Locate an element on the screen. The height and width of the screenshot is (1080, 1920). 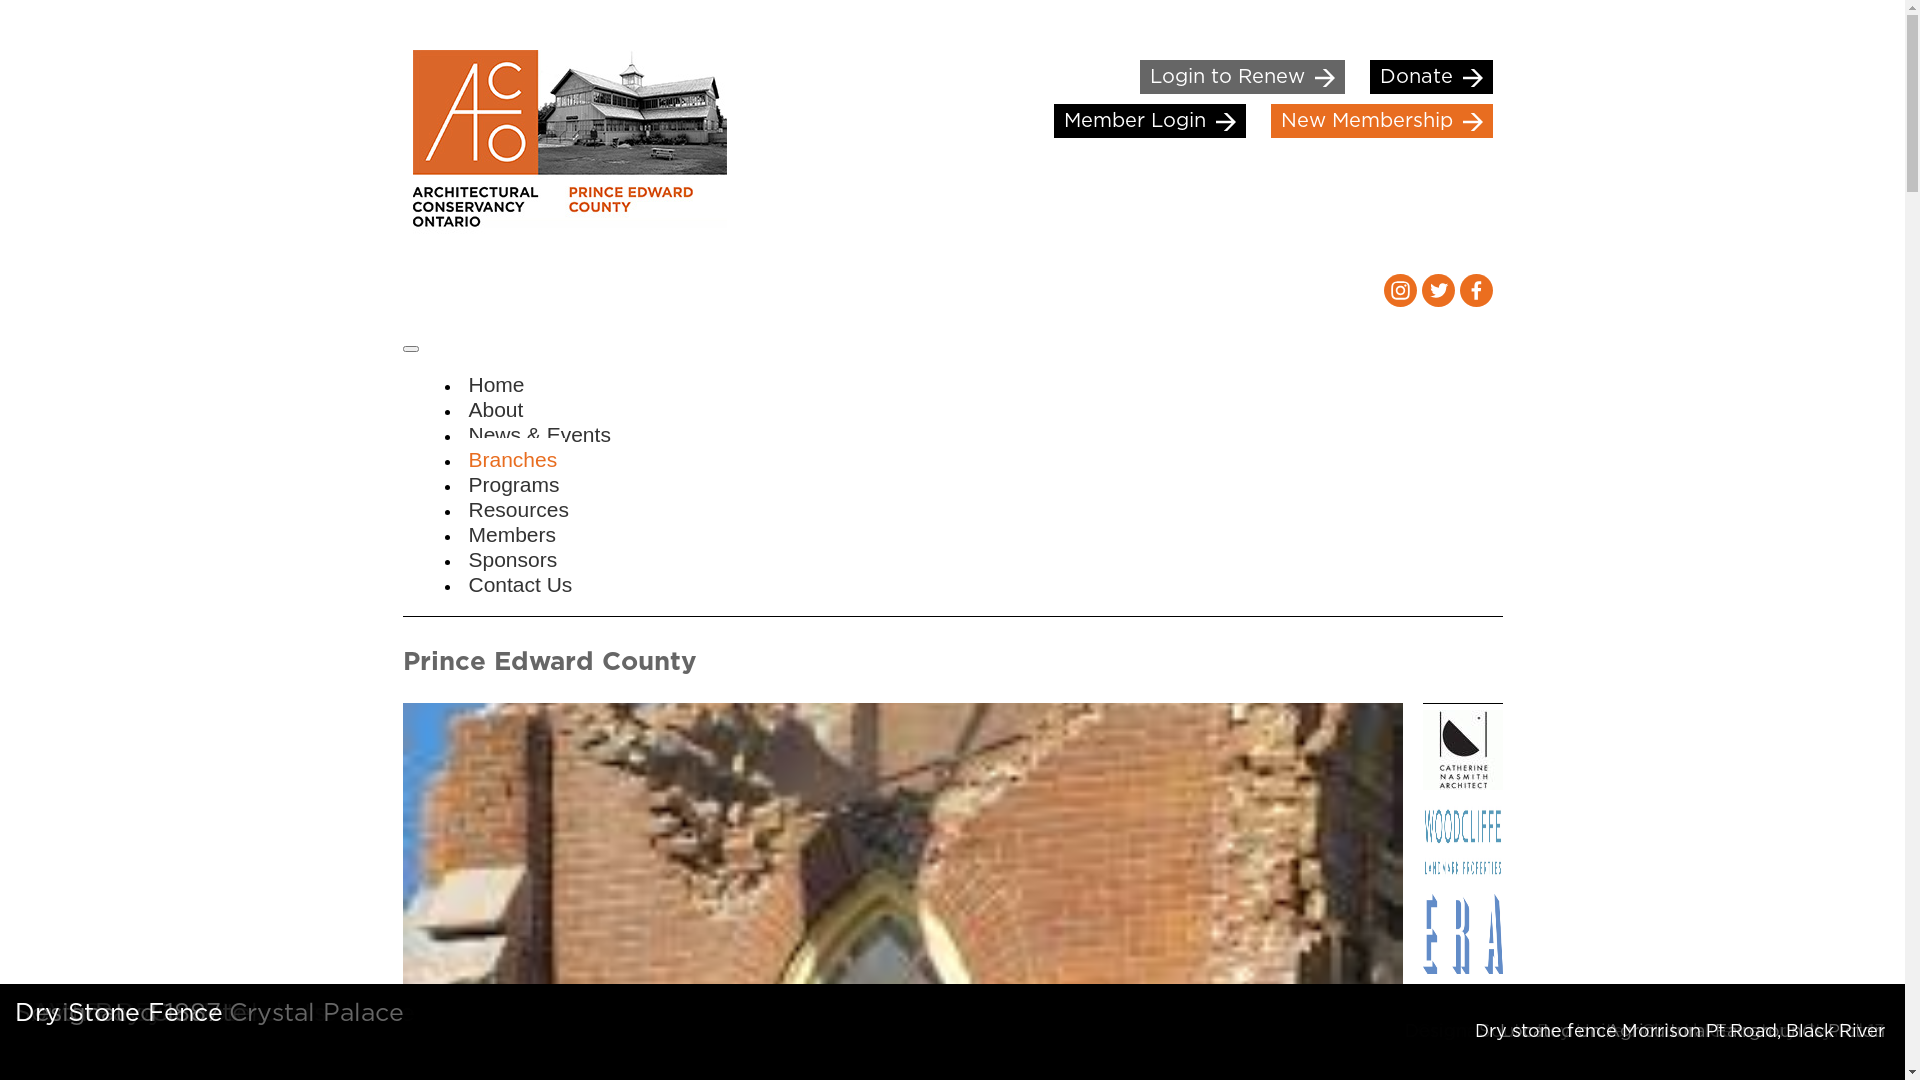
Home is located at coordinates (496, 384).